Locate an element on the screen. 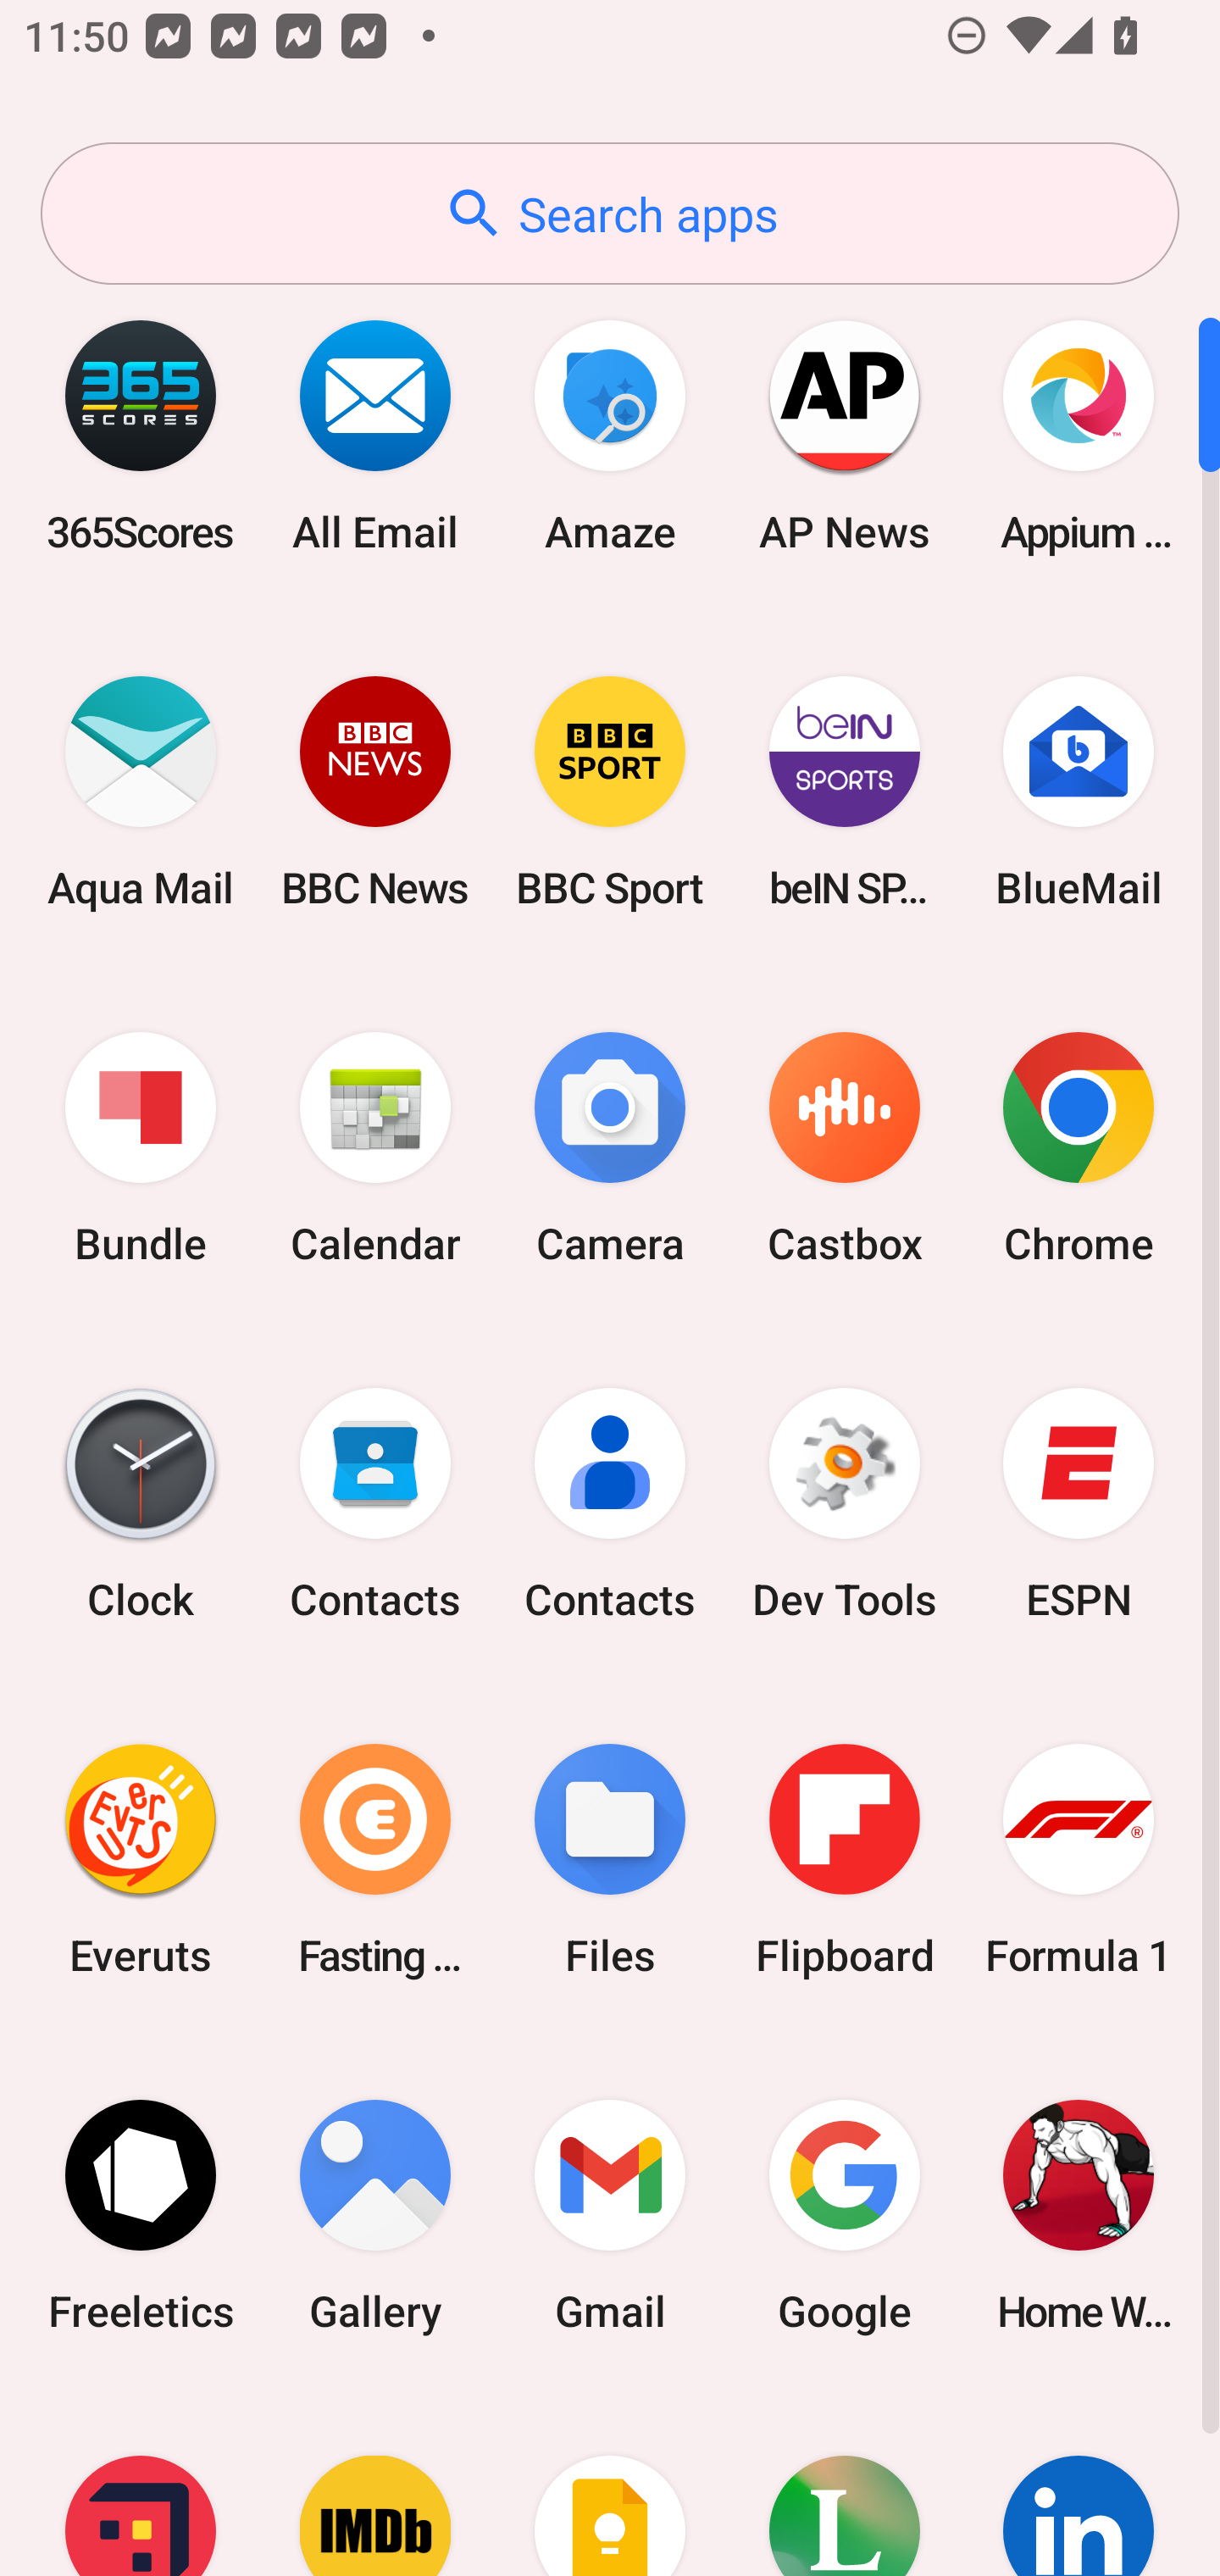 The height and width of the screenshot is (2576, 1220). Freeletics is located at coordinates (141, 2215).